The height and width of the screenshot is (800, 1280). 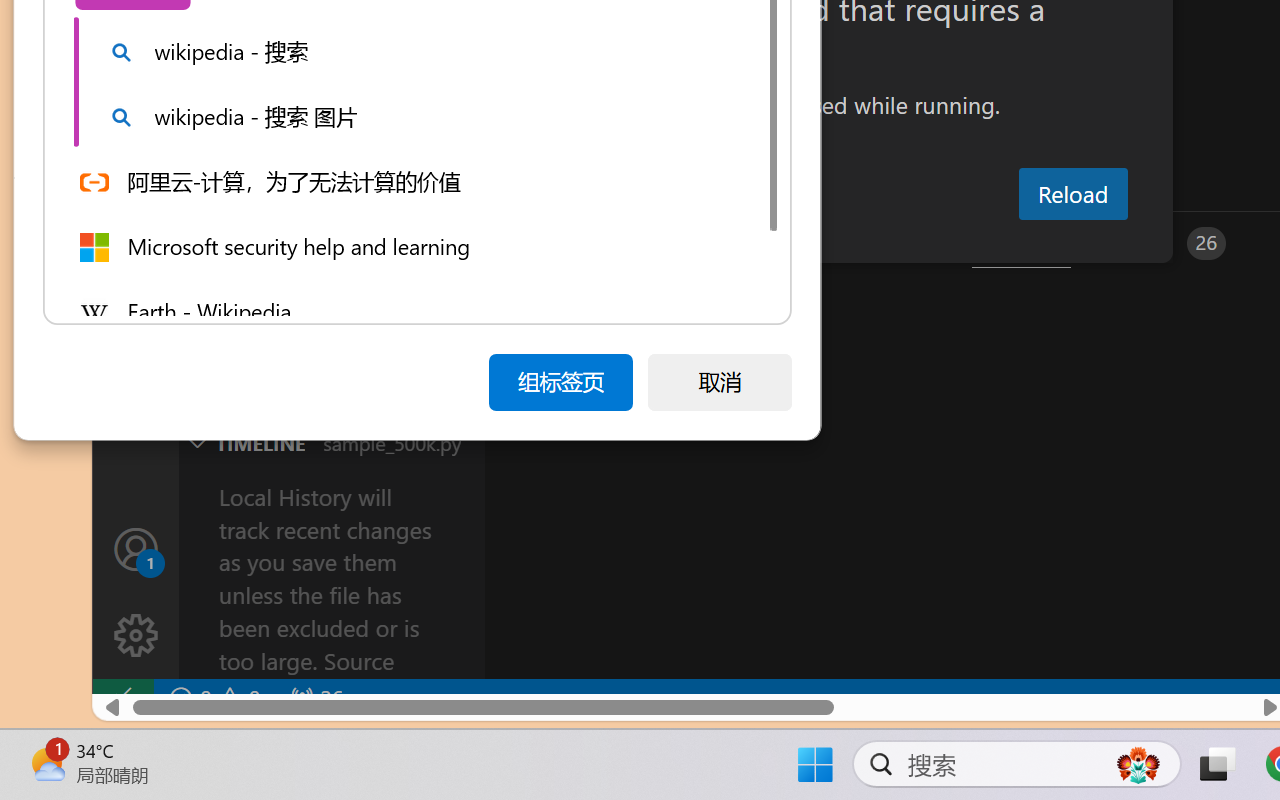 What do you see at coordinates (122, 698) in the screenshot?
I see `remote` at bounding box center [122, 698].